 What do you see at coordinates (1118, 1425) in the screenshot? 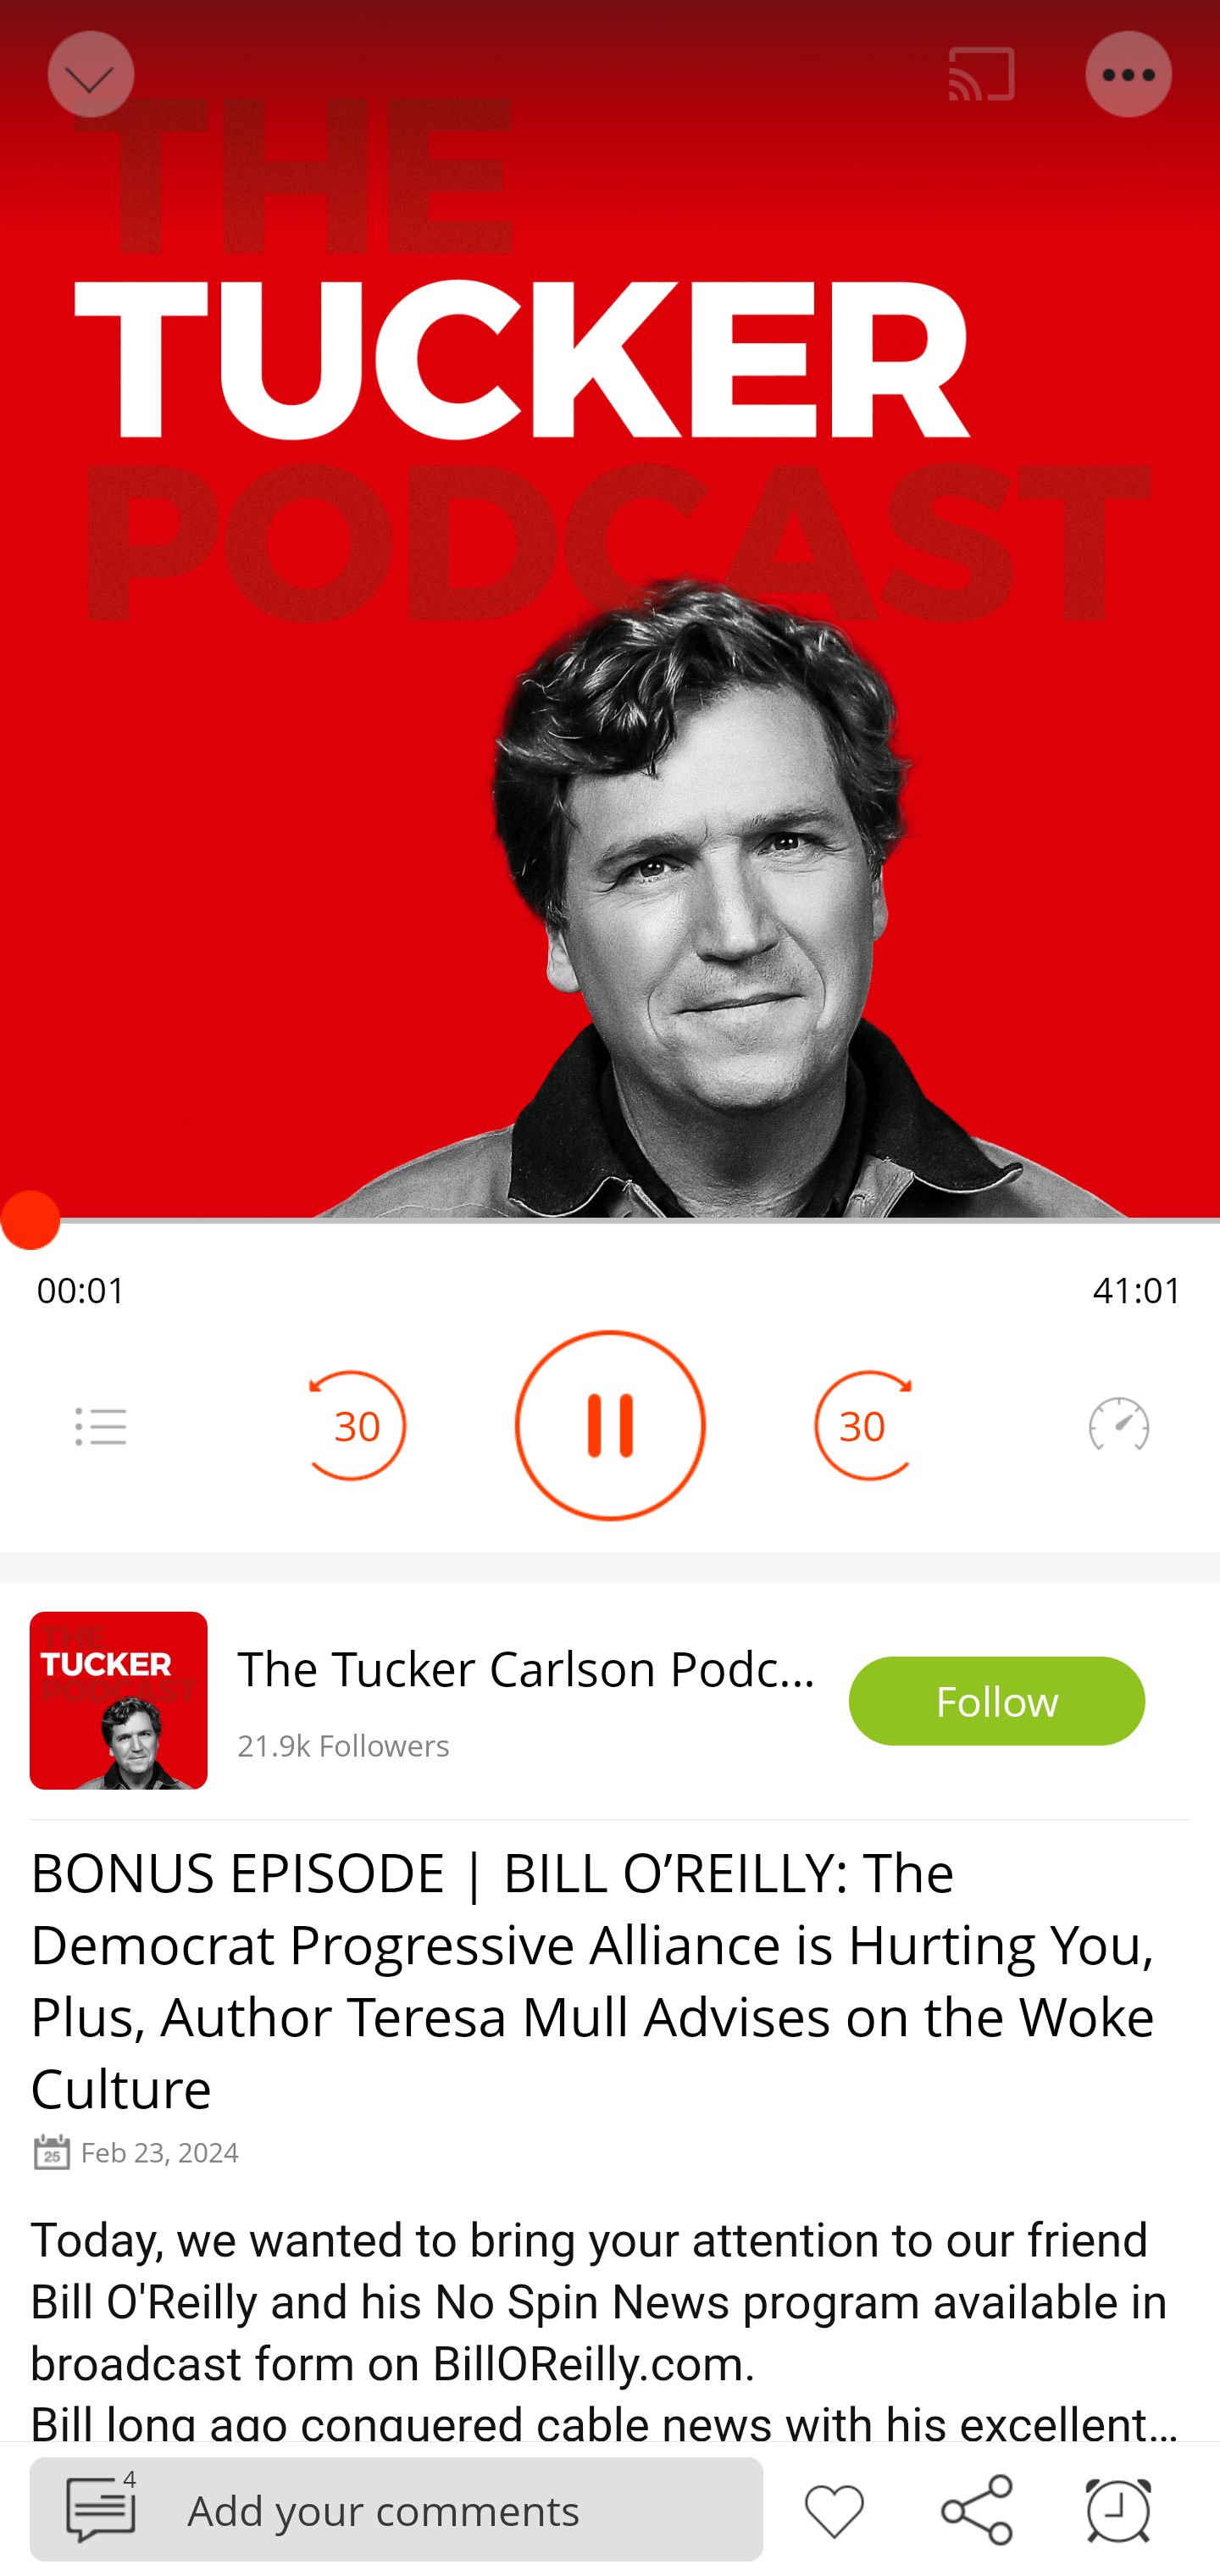
I see `Speedometer` at bounding box center [1118, 1425].